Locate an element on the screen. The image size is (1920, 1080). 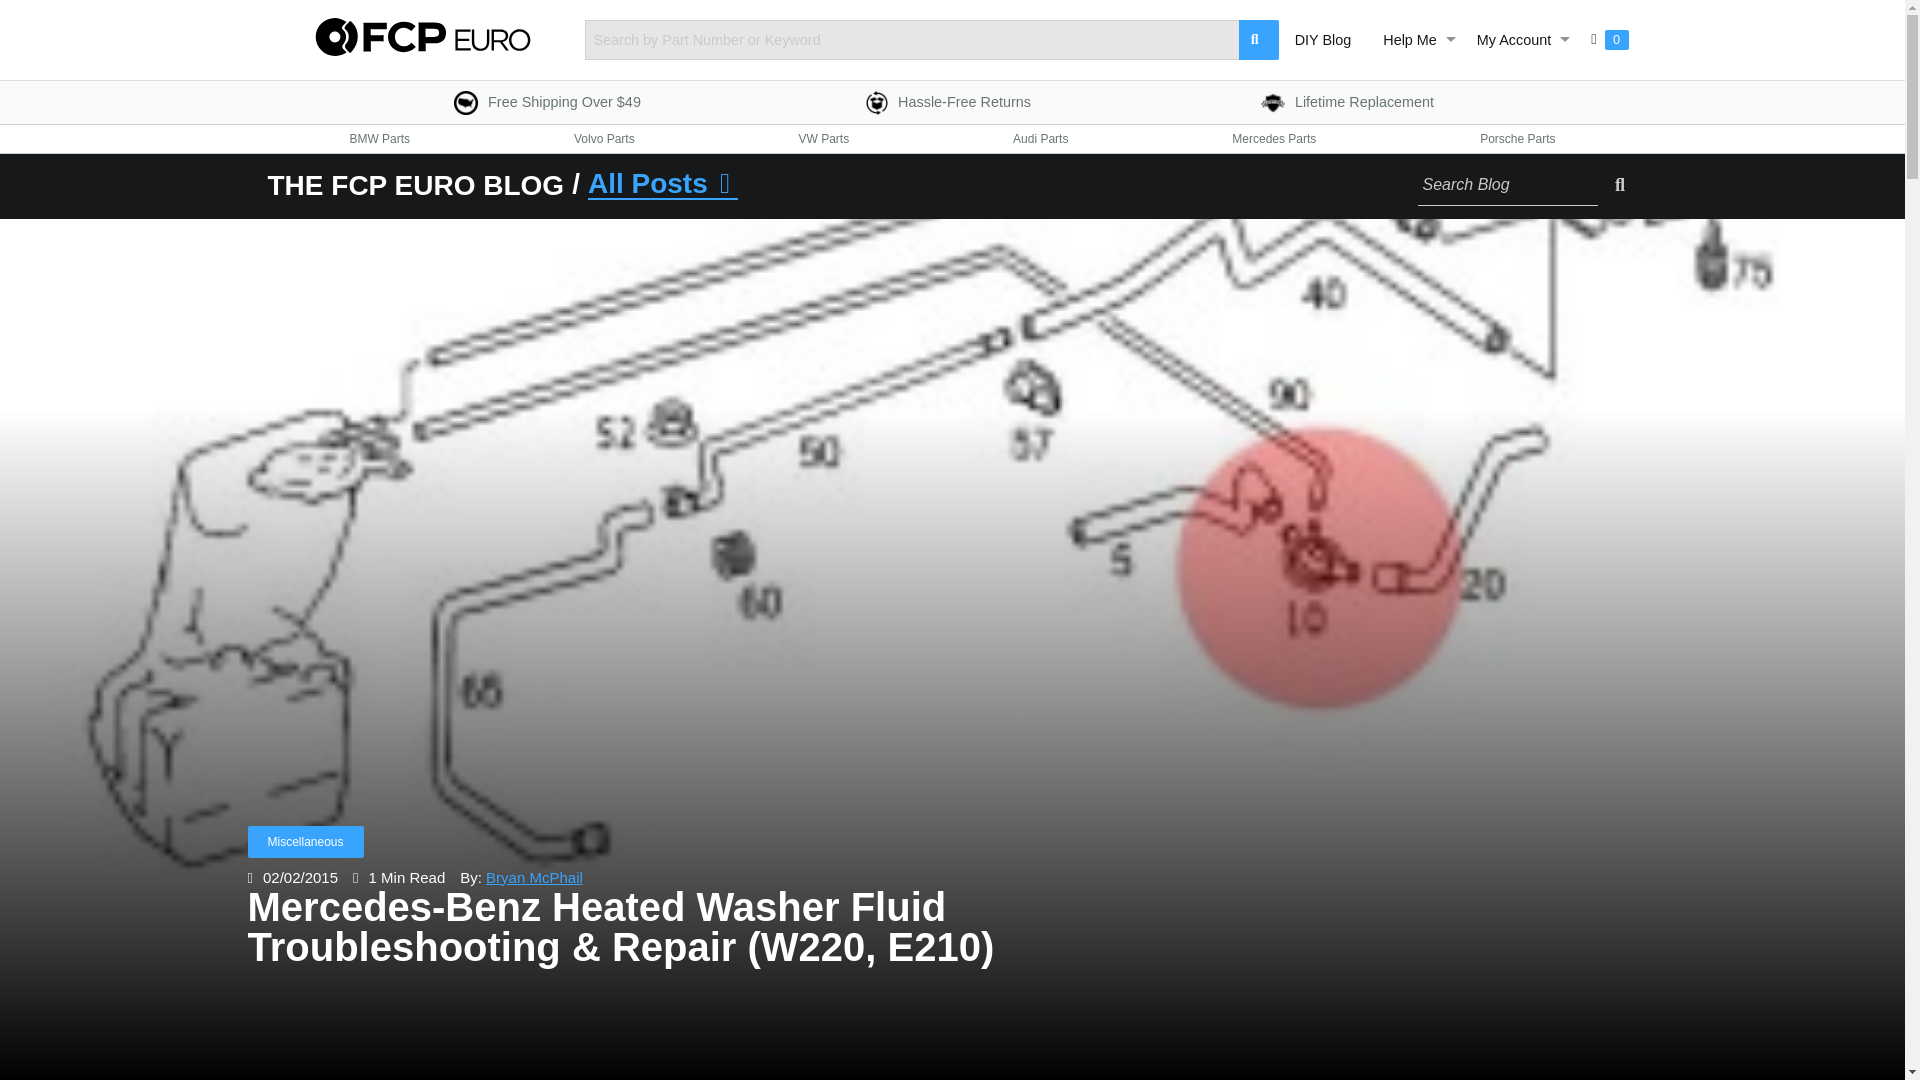
Help Me is located at coordinates (1414, 40).